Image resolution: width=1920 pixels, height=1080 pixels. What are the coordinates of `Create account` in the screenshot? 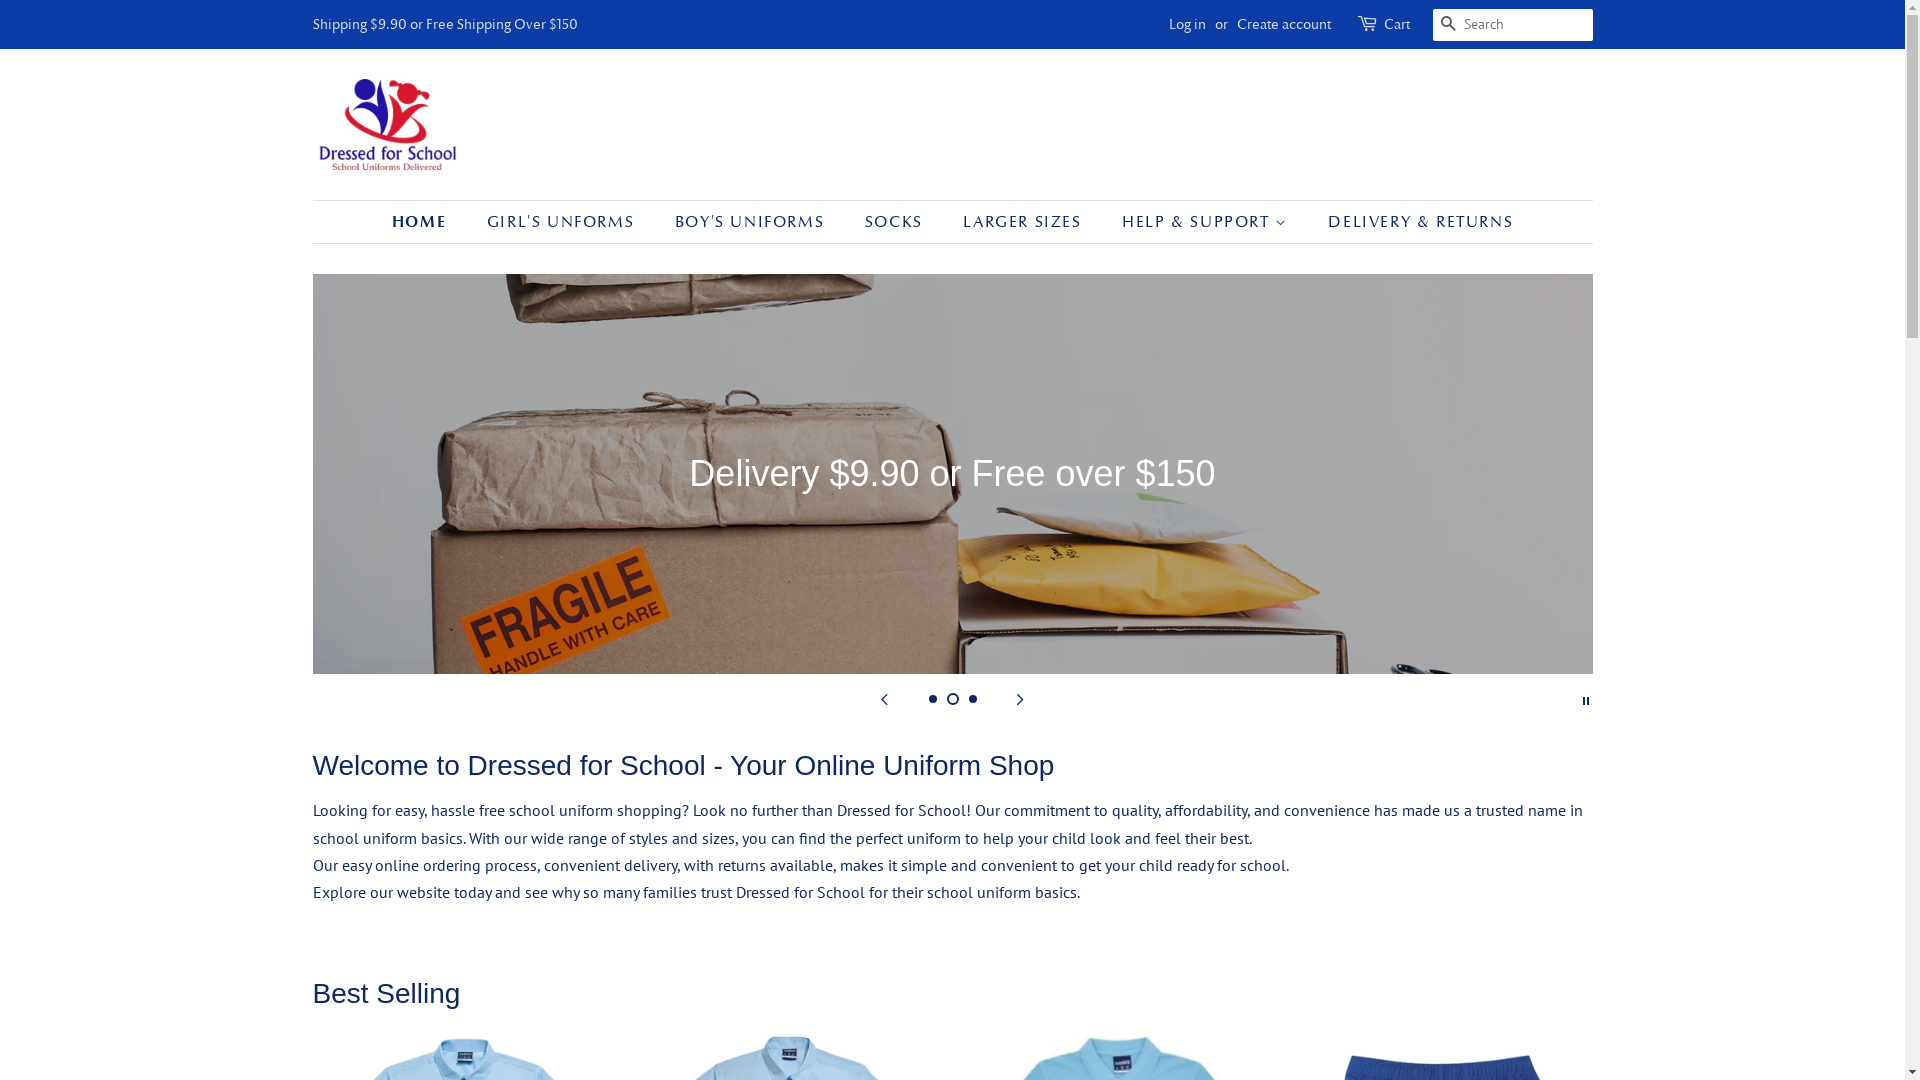 It's located at (1283, 24).